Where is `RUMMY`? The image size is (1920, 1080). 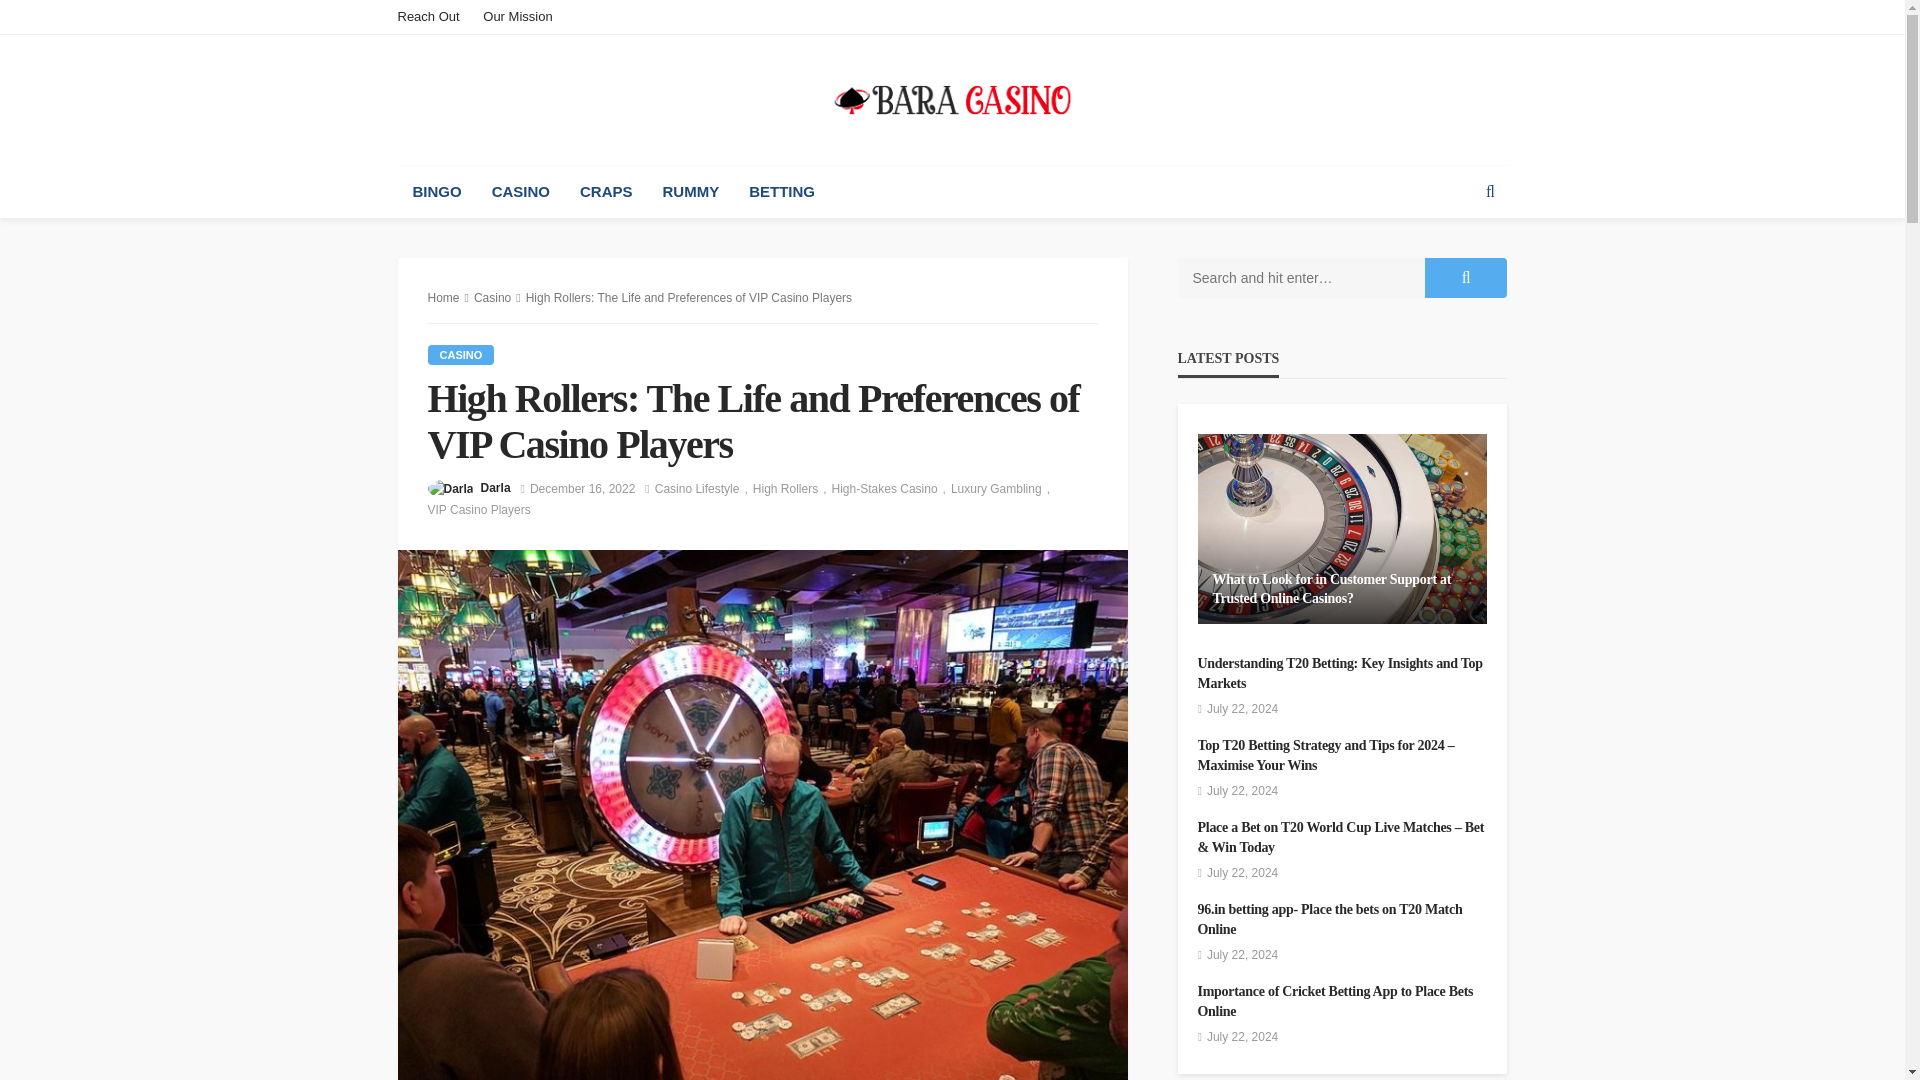 RUMMY is located at coordinates (692, 192).